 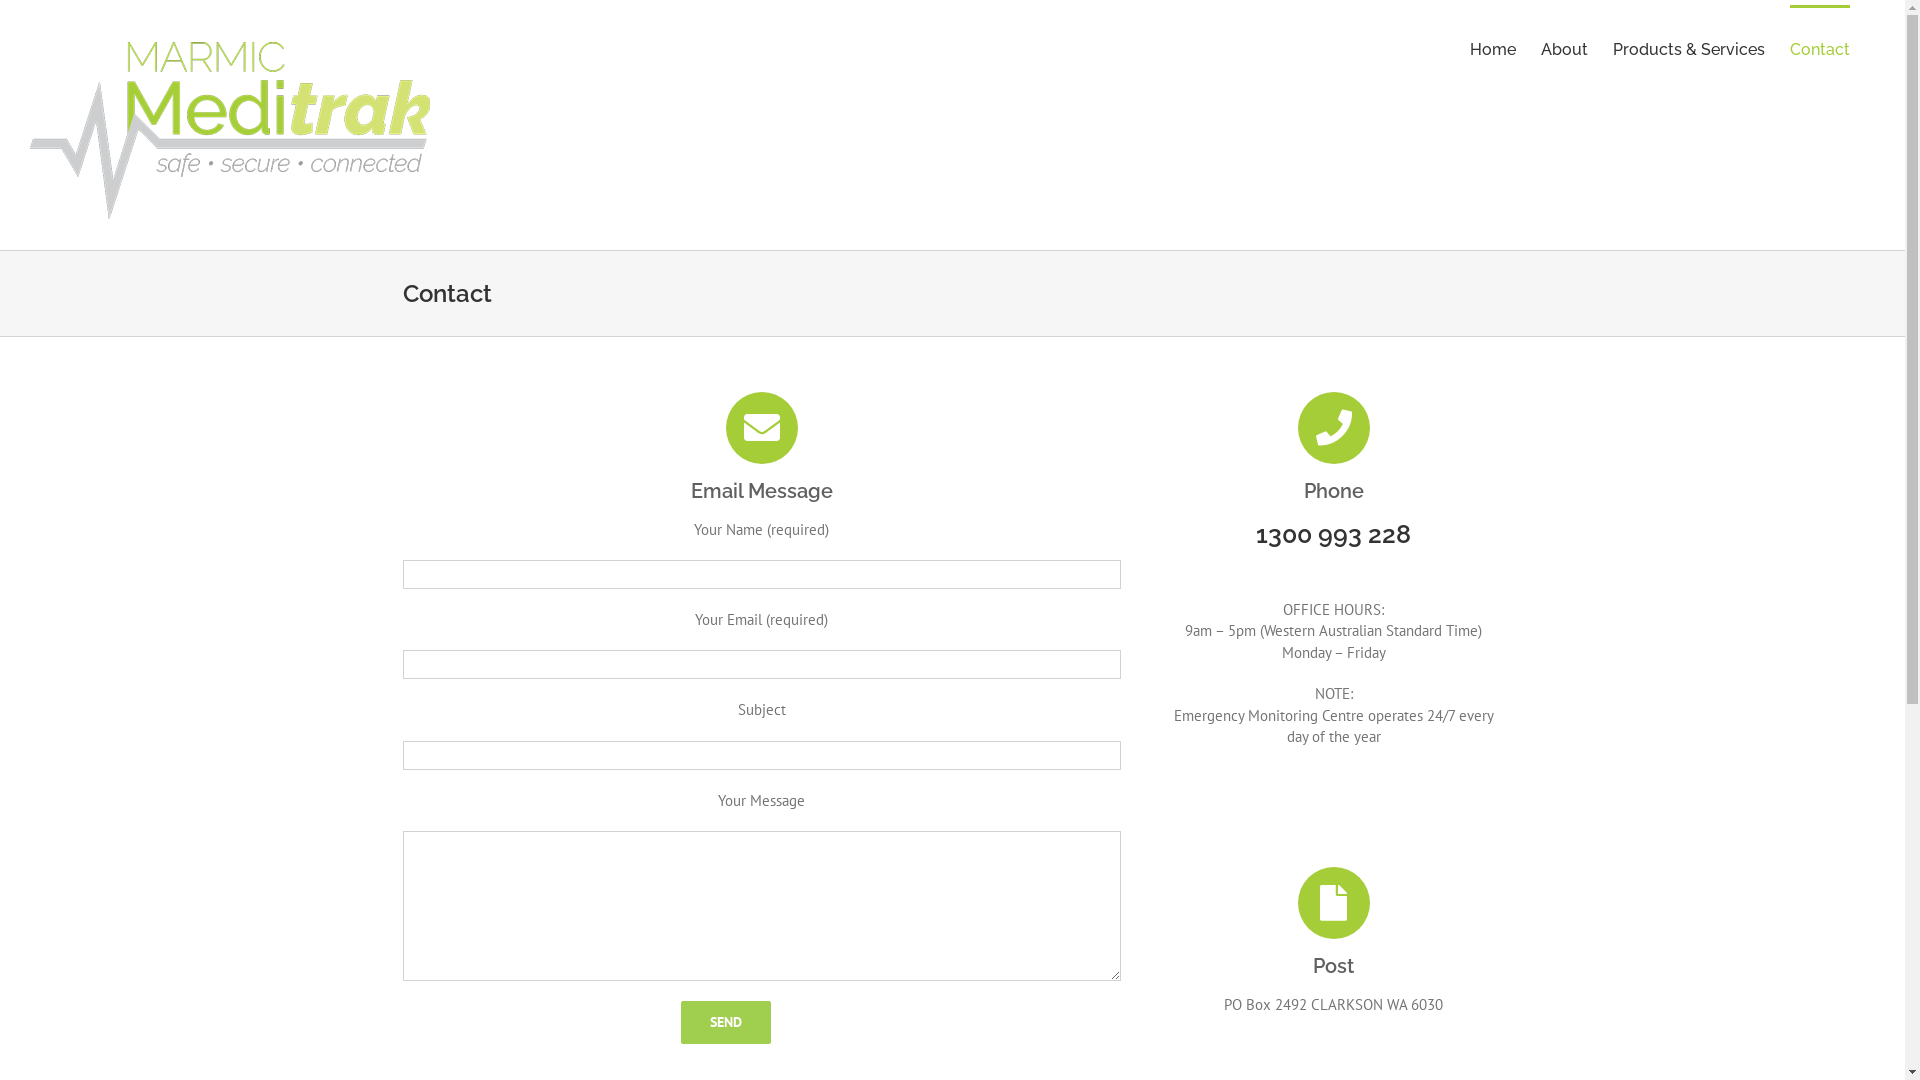 What do you see at coordinates (1564, 48) in the screenshot?
I see `About` at bounding box center [1564, 48].